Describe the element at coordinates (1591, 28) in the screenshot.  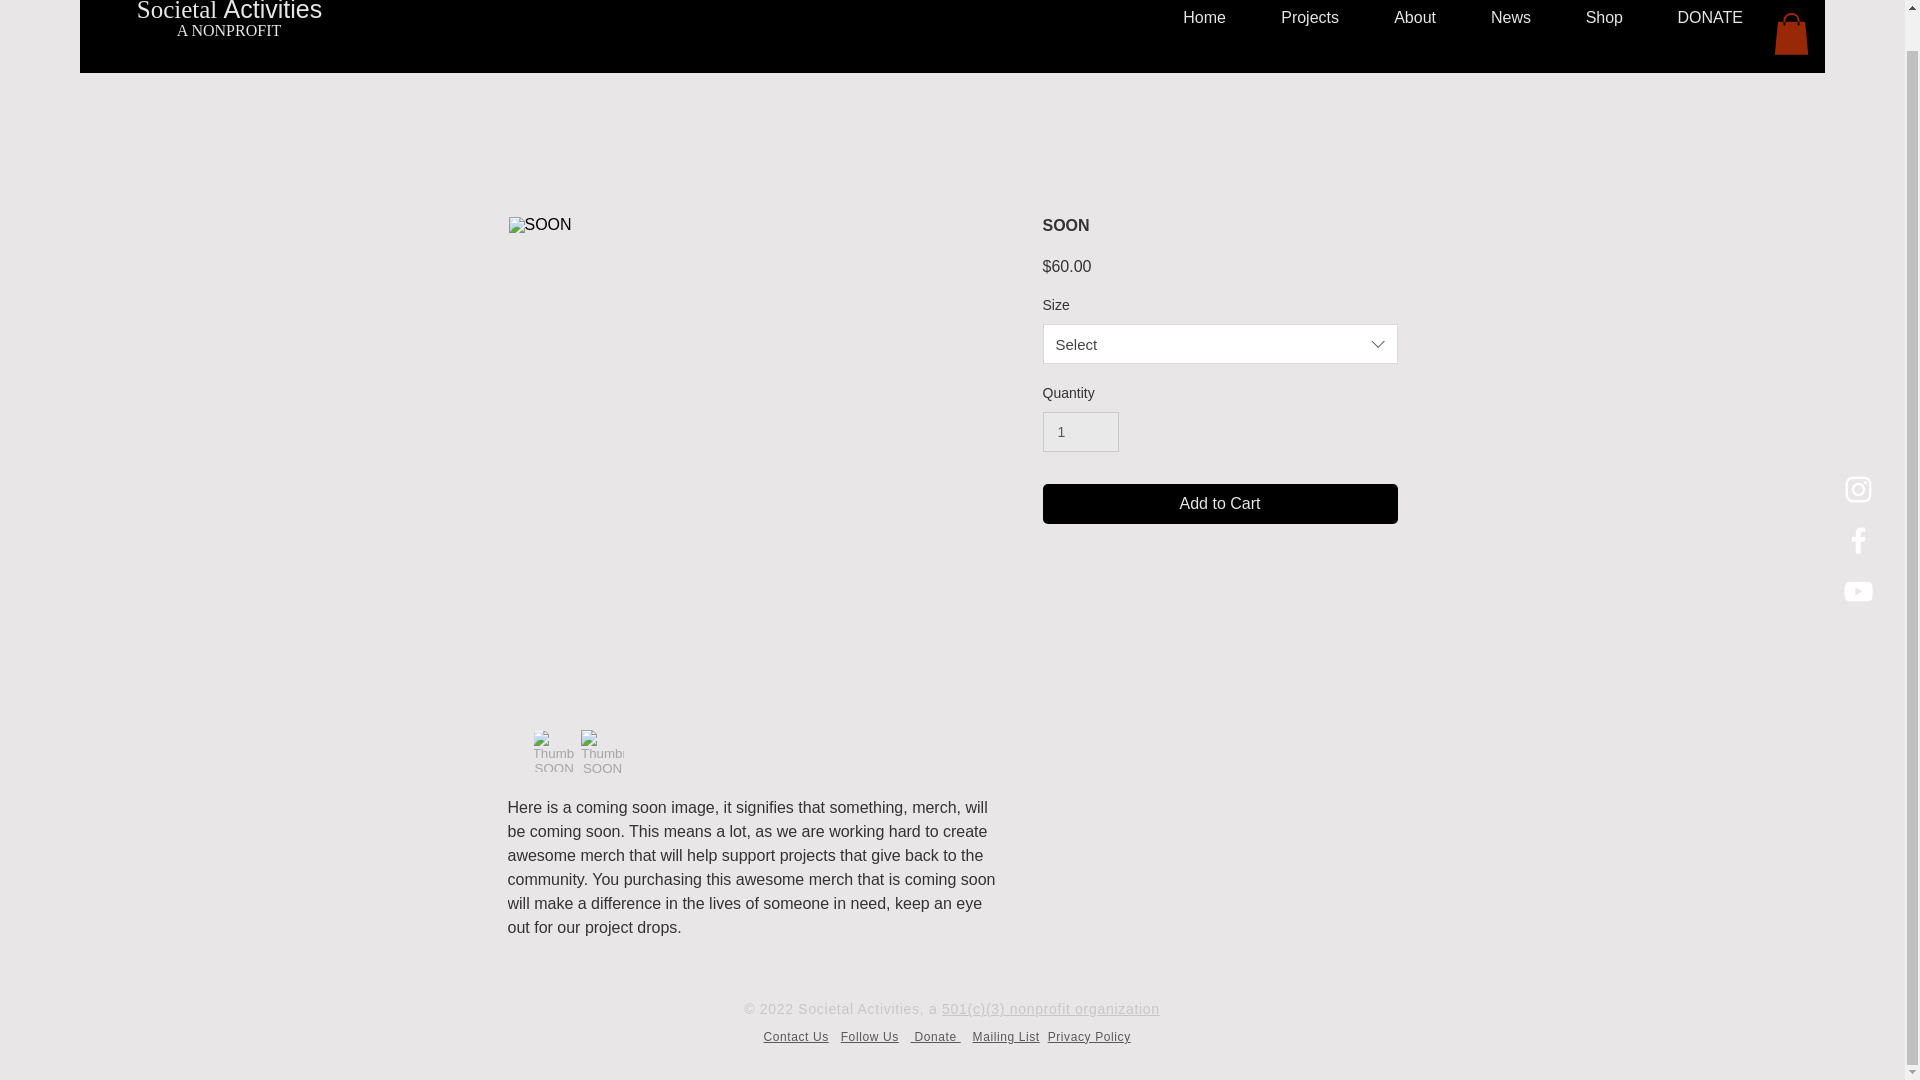
I see `Shop` at that location.